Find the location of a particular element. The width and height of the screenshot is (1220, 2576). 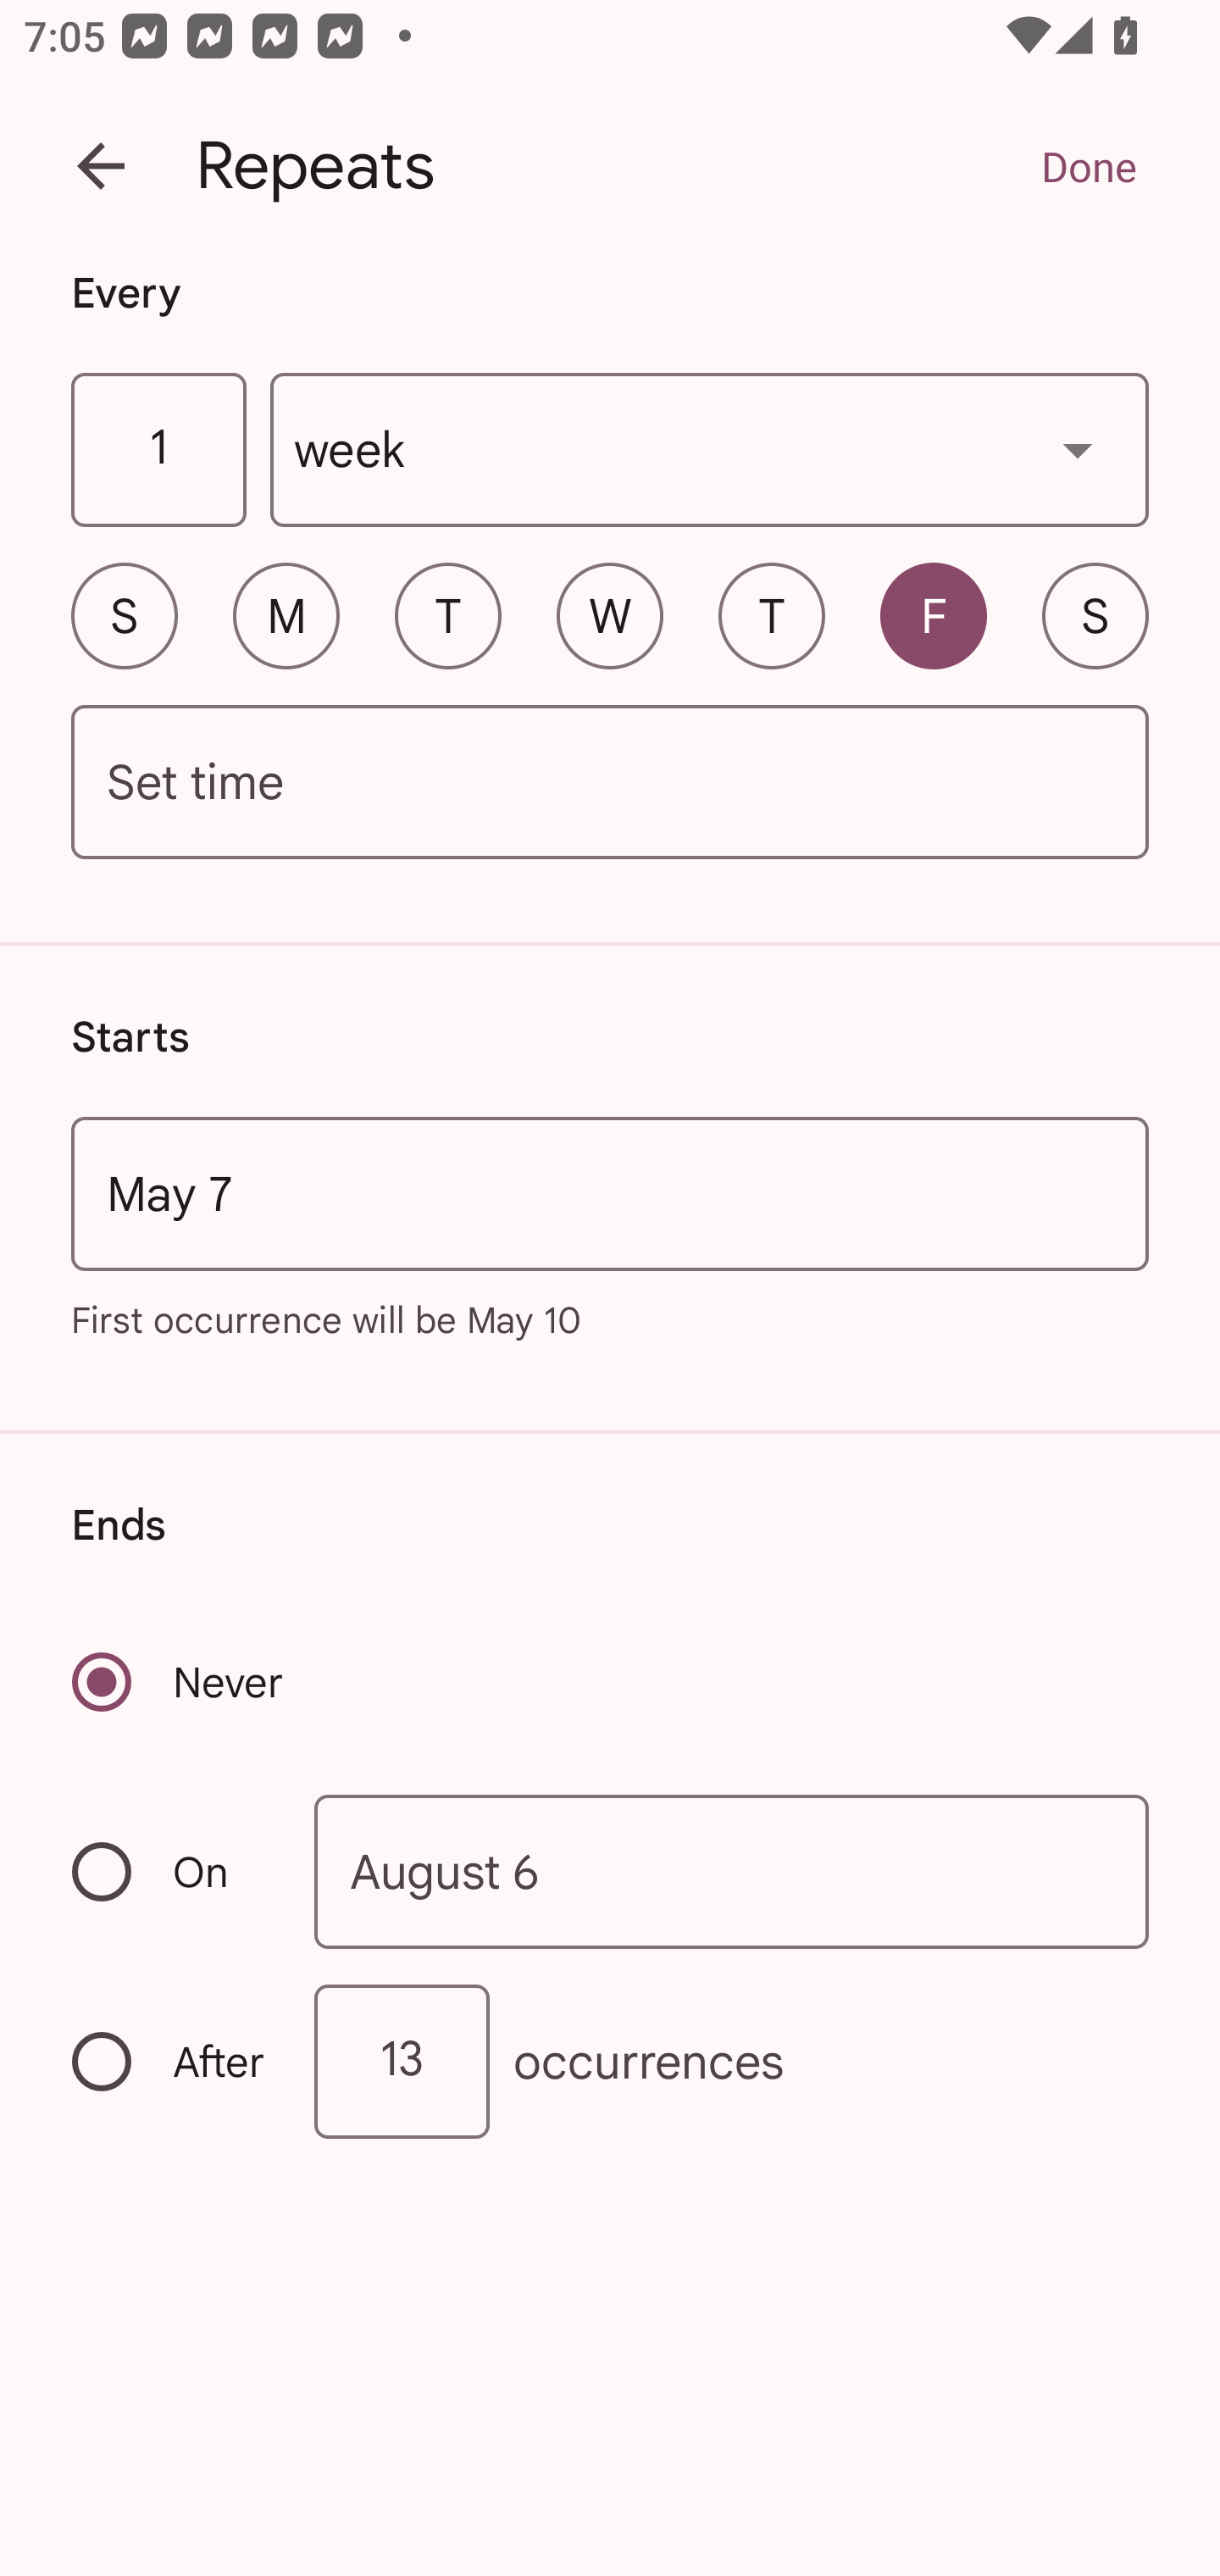

F Friday, selected is located at coordinates (934, 615).